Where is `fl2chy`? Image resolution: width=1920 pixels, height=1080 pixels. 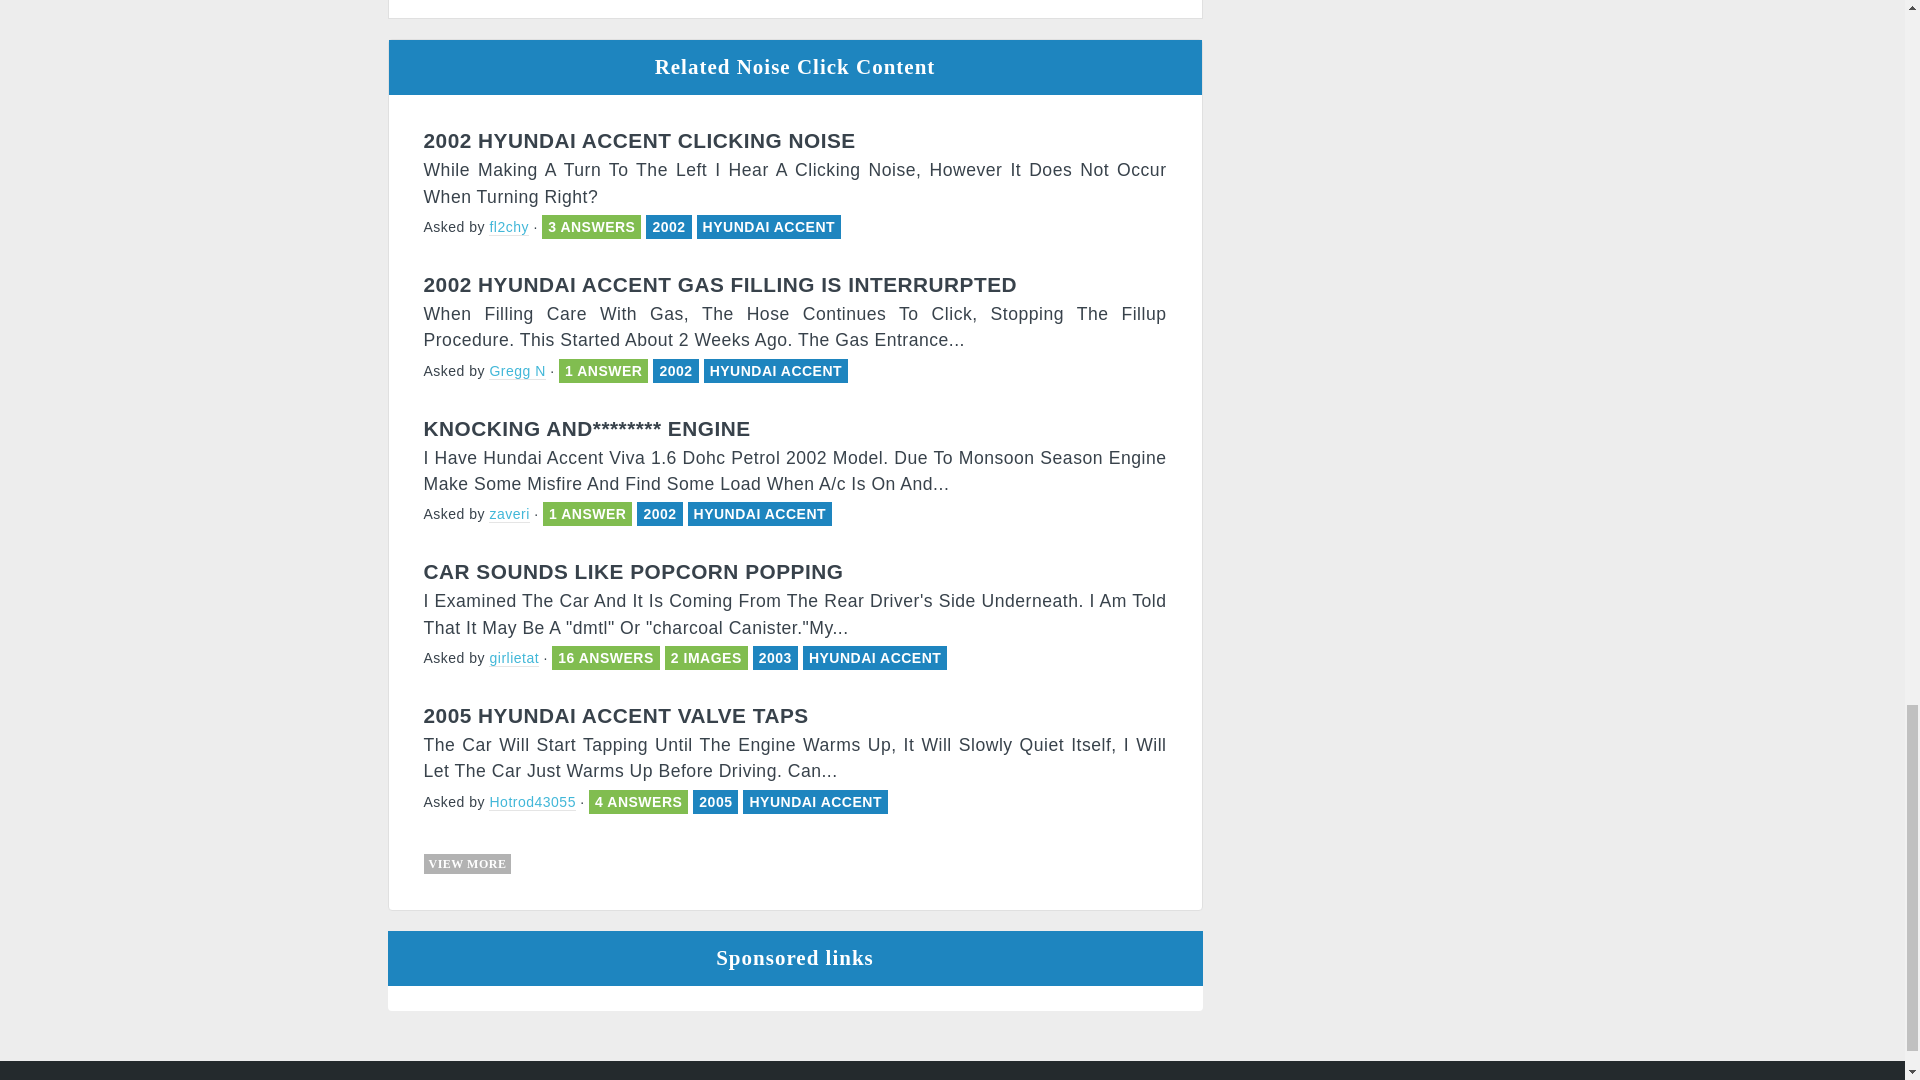 fl2chy is located at coordinates (509, 228).